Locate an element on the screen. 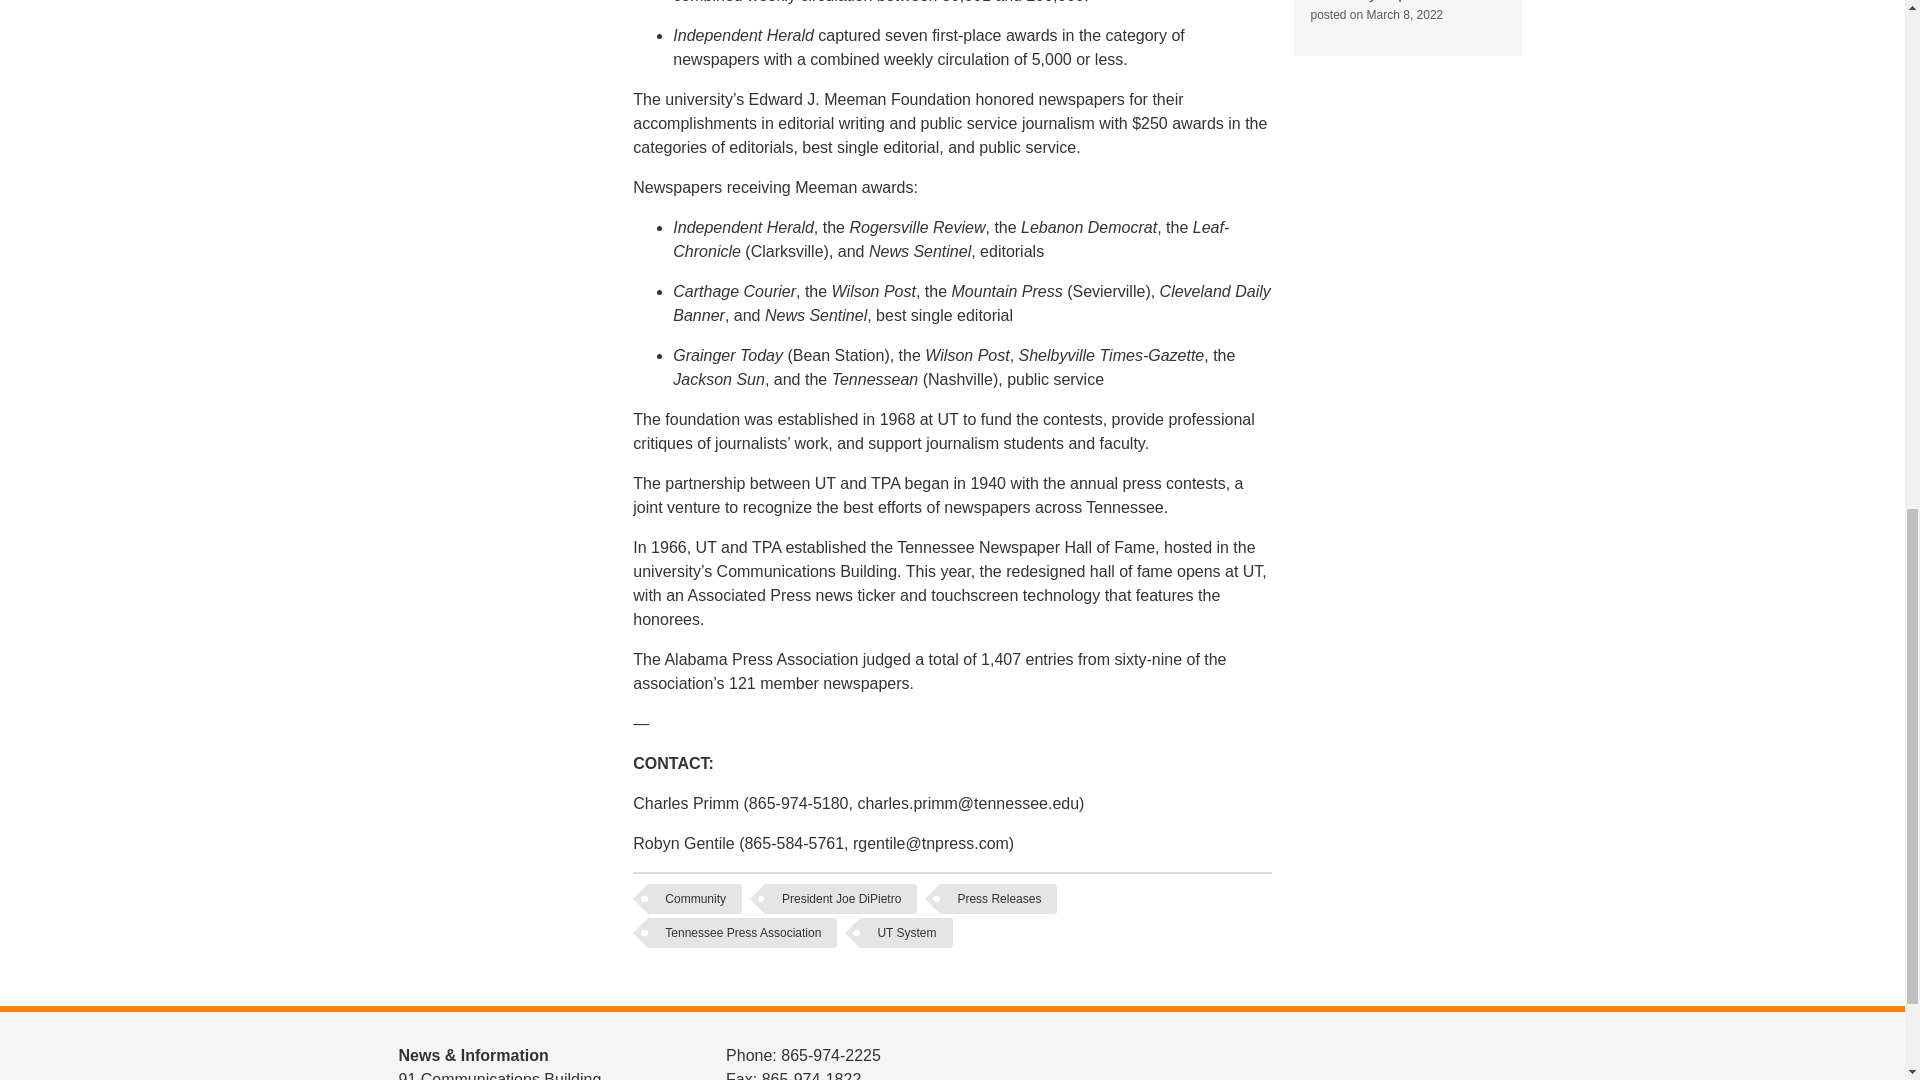 The width and height of the screenshot is (1920, 1080). Robot Food Delivery Service Officially Launches on Rocky Top is located at coordinates (1405, 1).